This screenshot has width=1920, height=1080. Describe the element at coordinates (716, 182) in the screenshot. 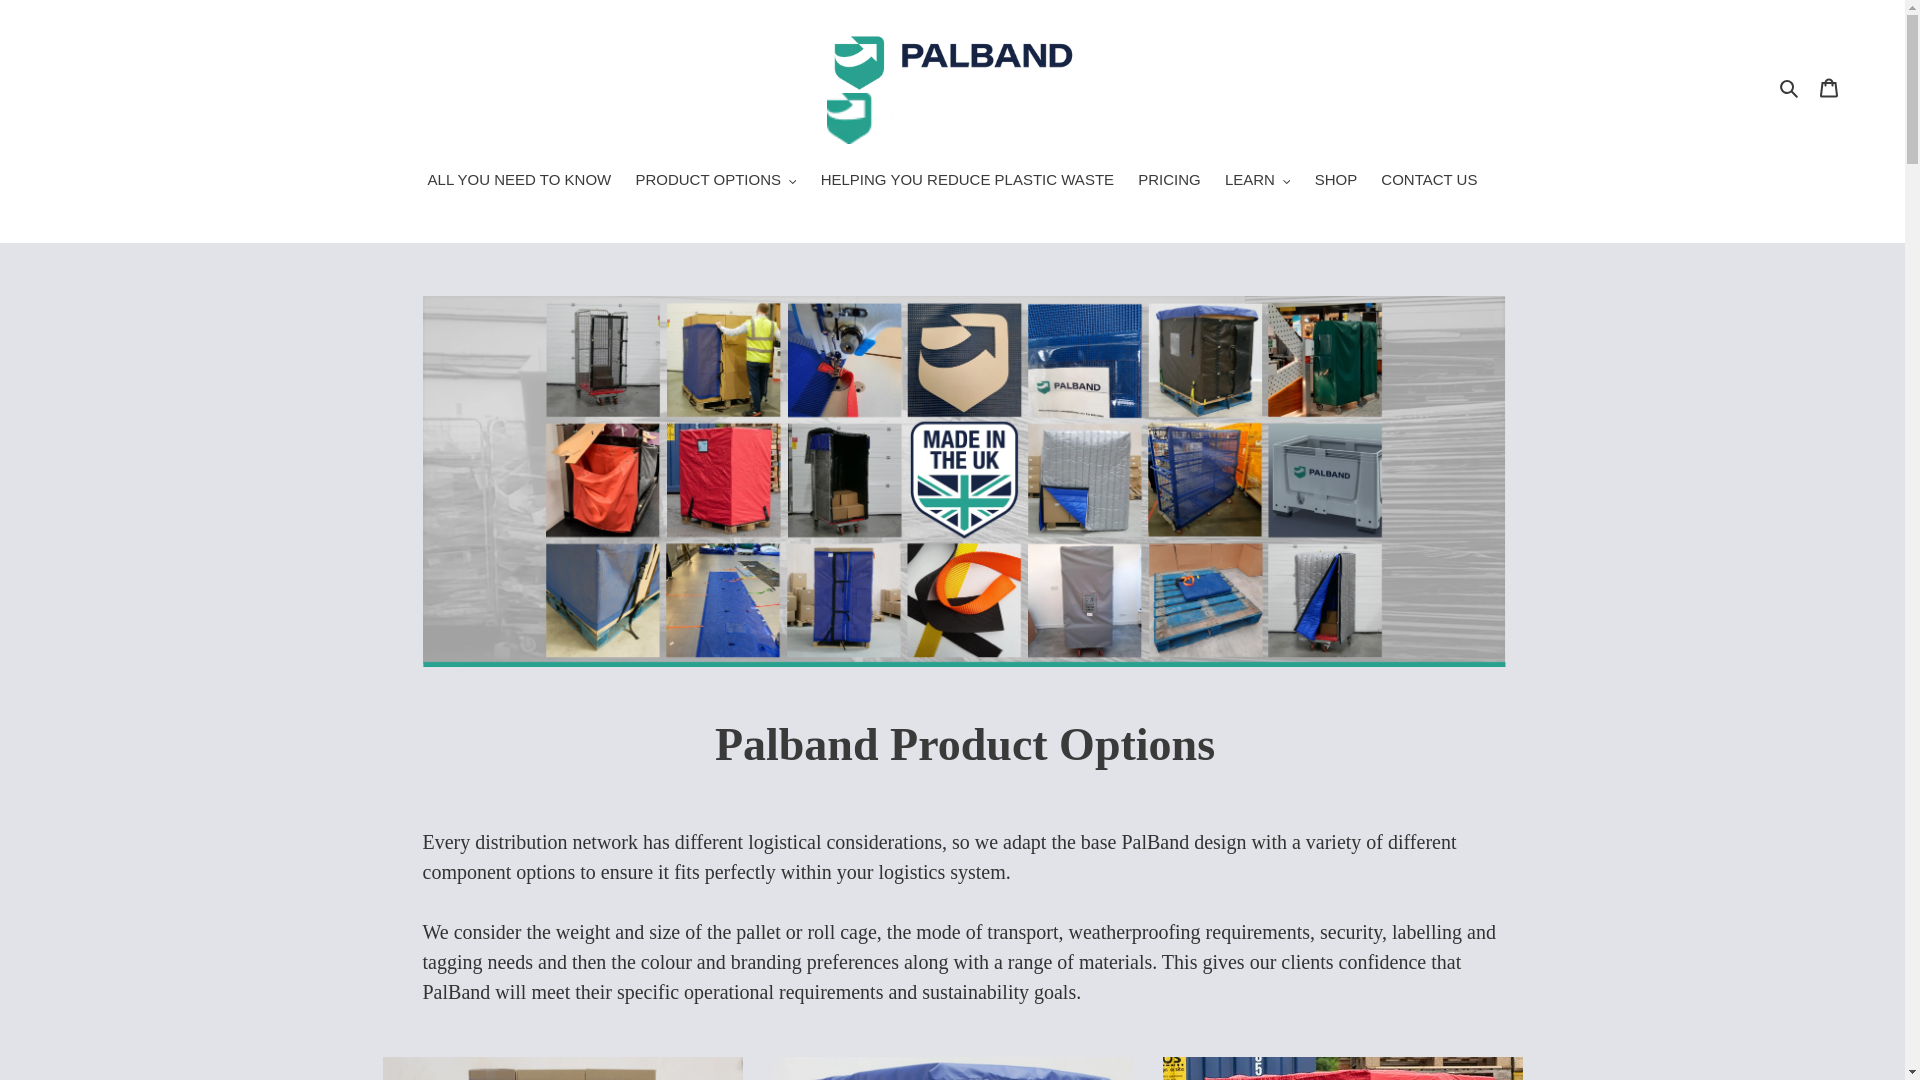

I see `PRODUCT OPTIONS` at that location.